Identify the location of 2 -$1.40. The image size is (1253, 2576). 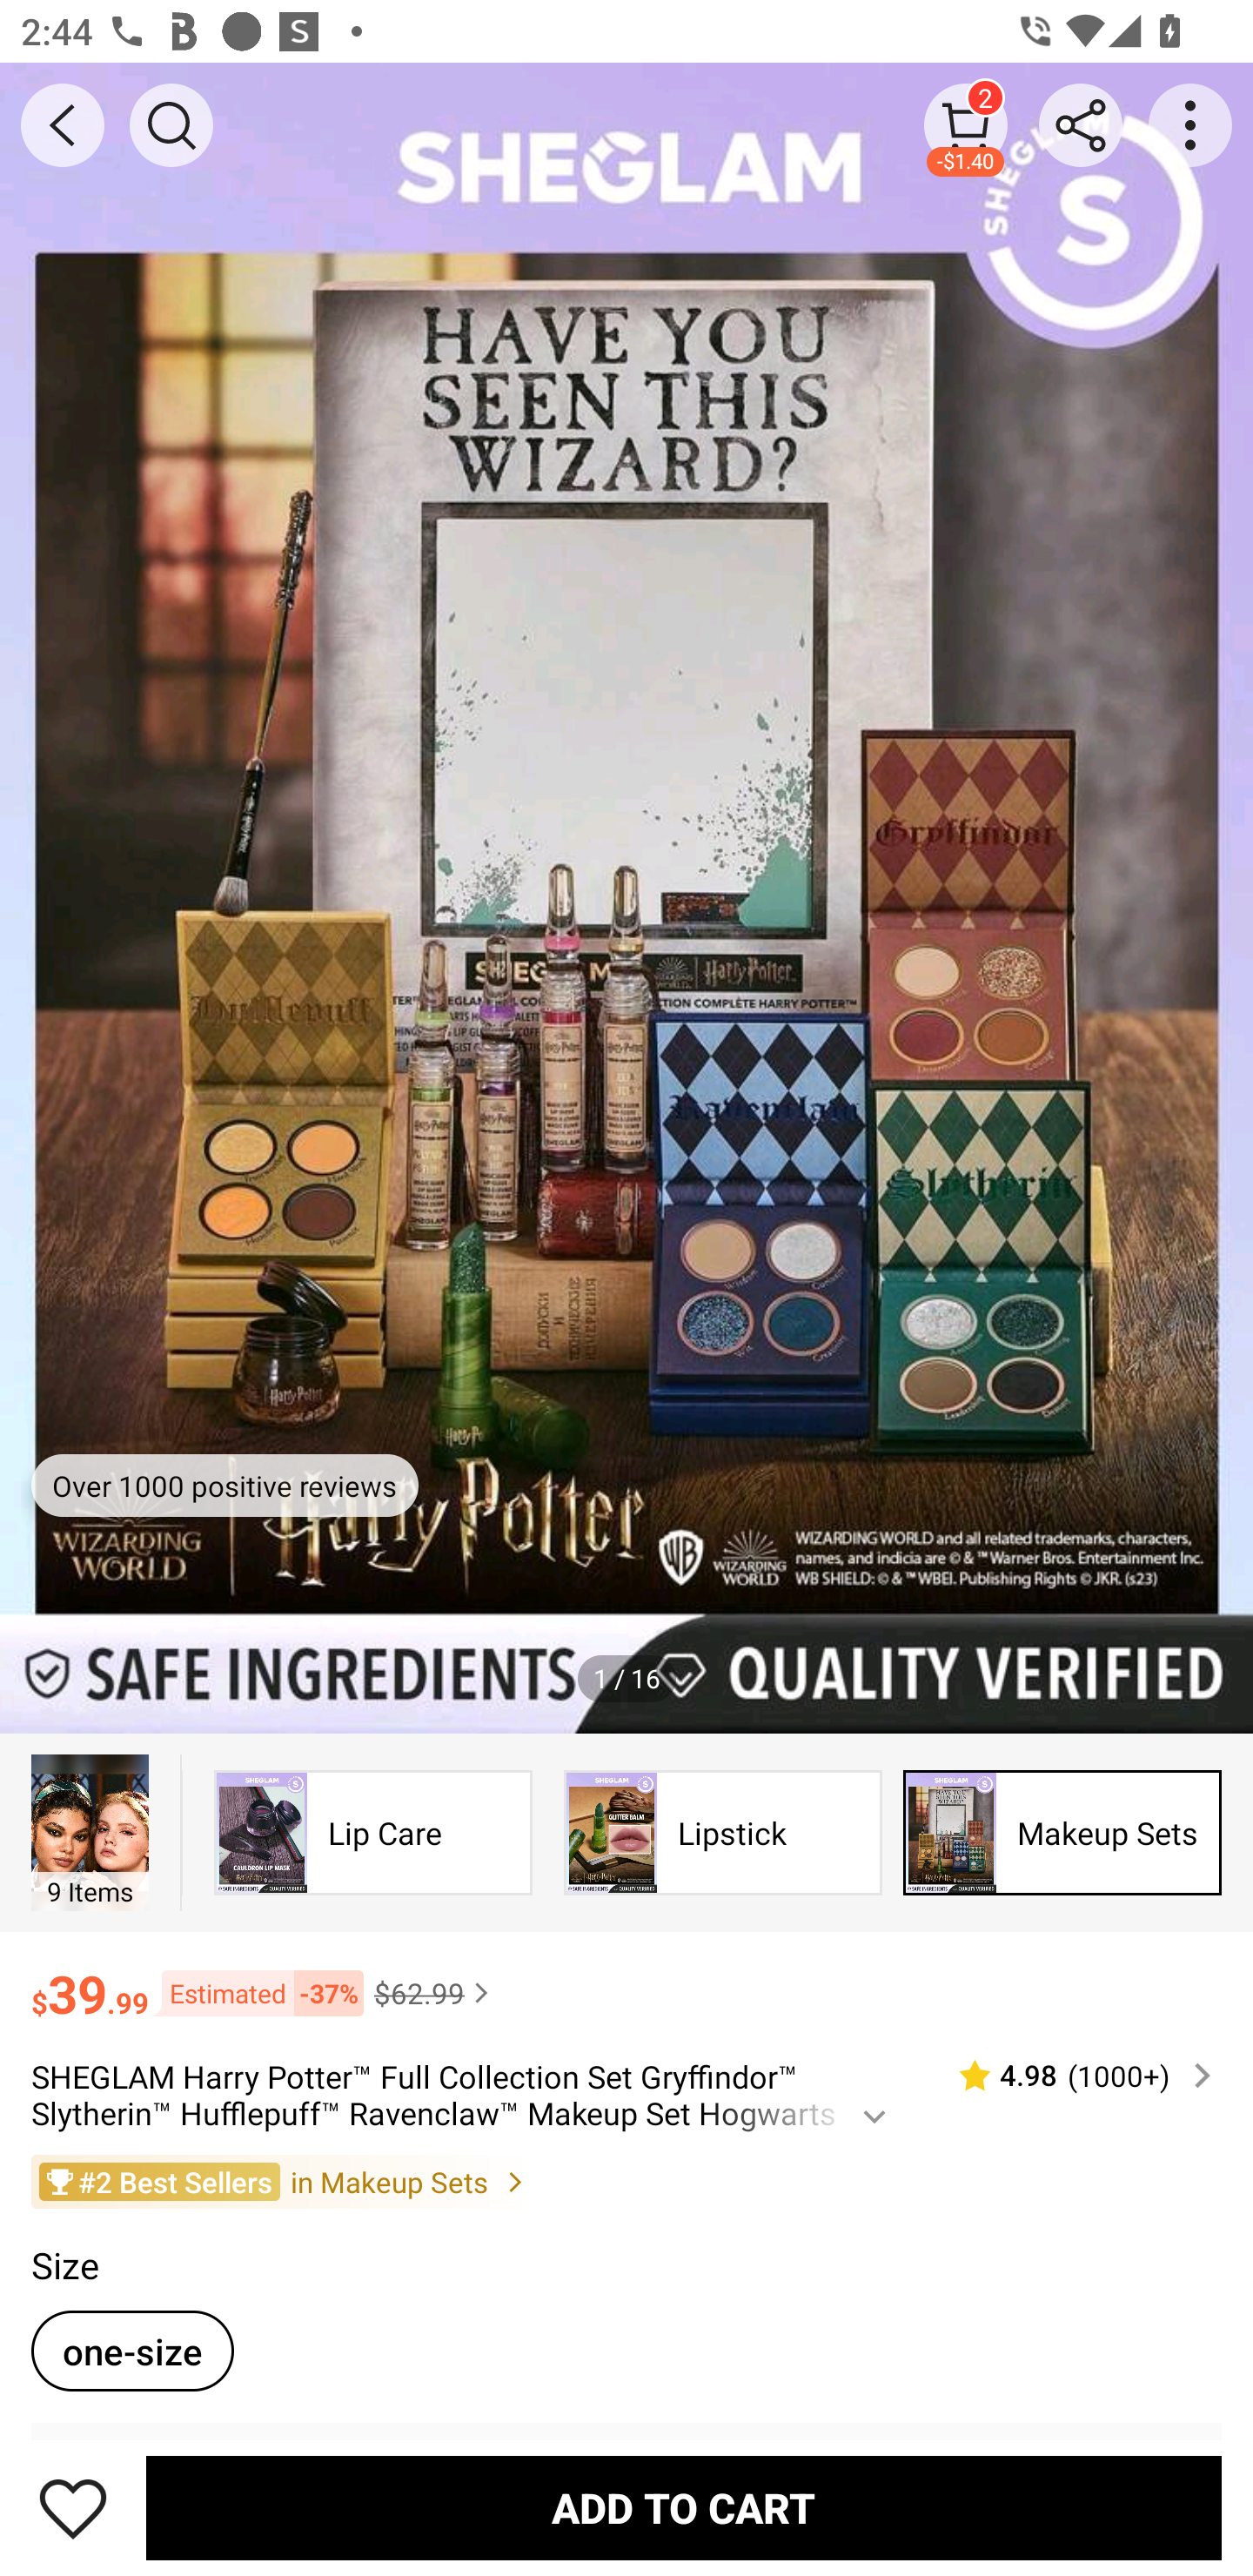
(966, 124).